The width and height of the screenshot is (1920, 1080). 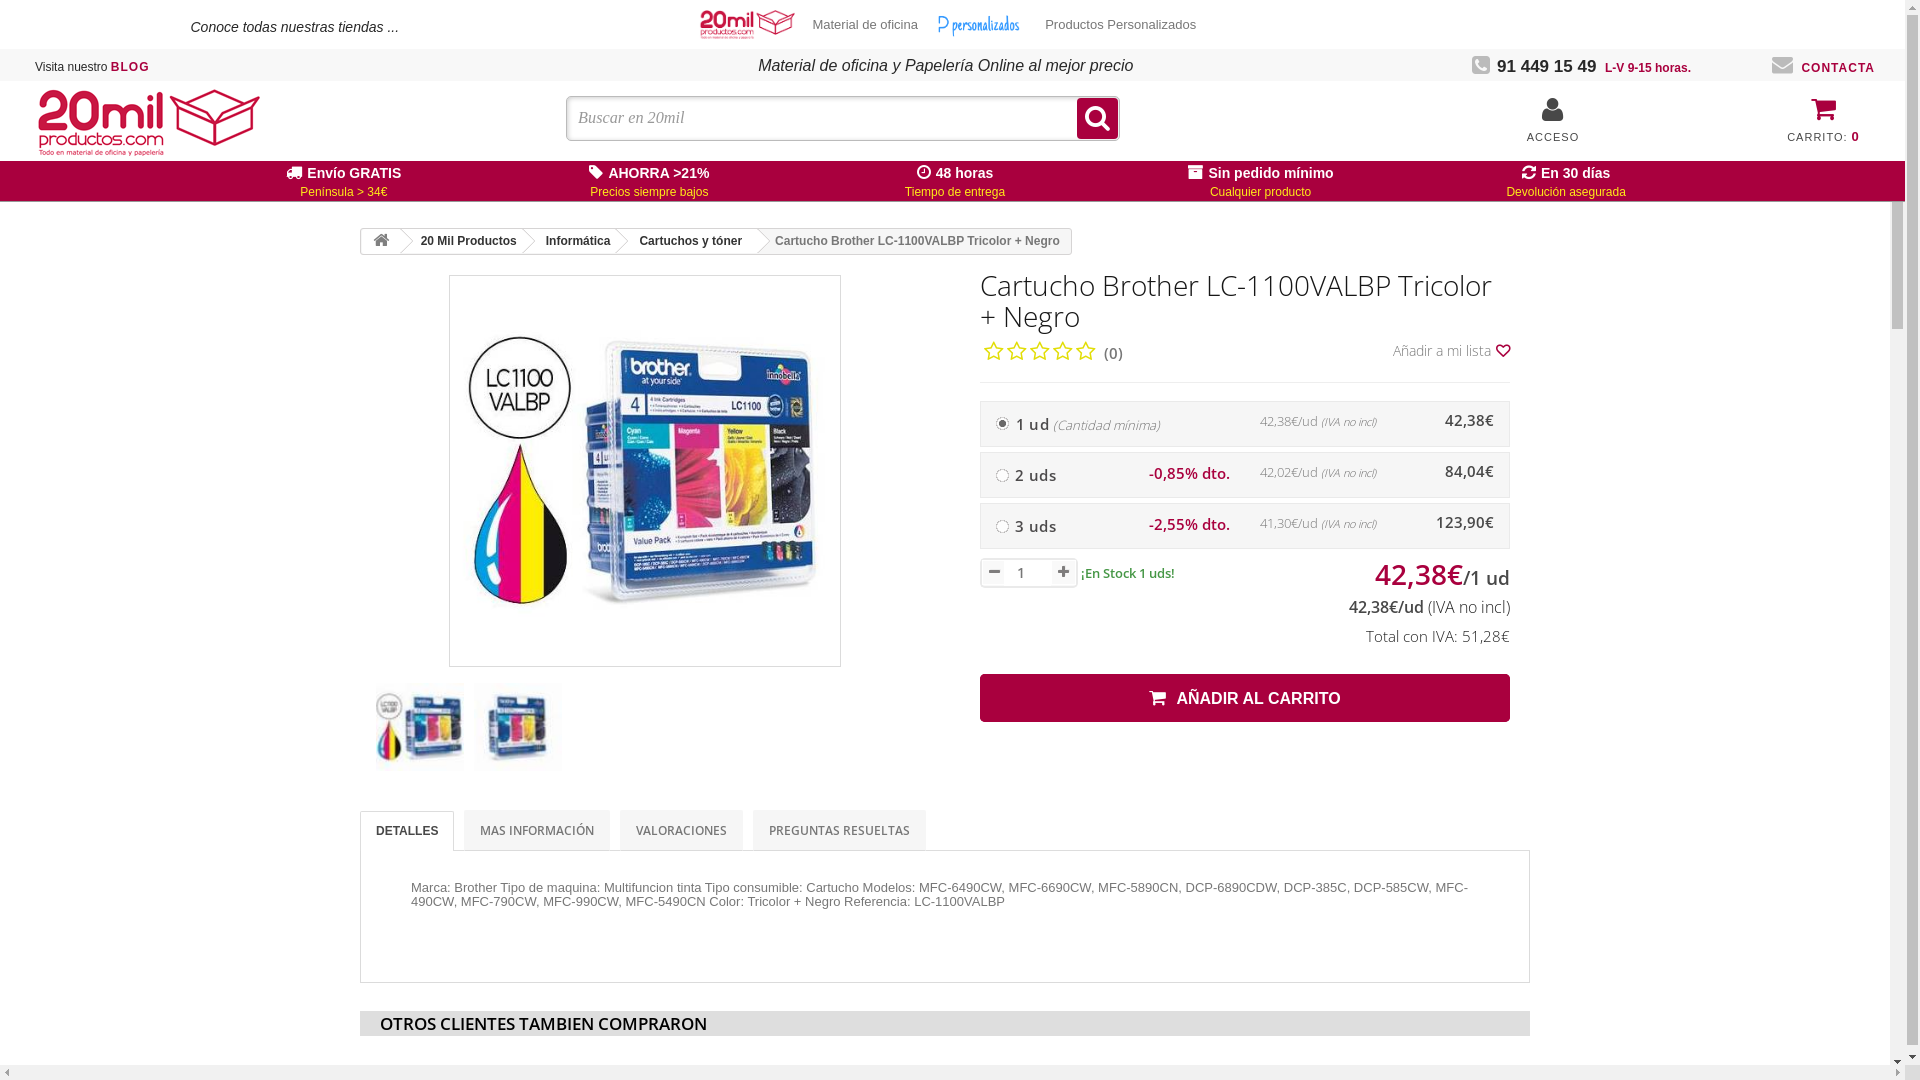 What do you see at coordinates (645, 471) in the screenshot?
I see `Cartucho Brother LC-1100VALBP Tricolor + Negro` at bounding box center [645, 471].